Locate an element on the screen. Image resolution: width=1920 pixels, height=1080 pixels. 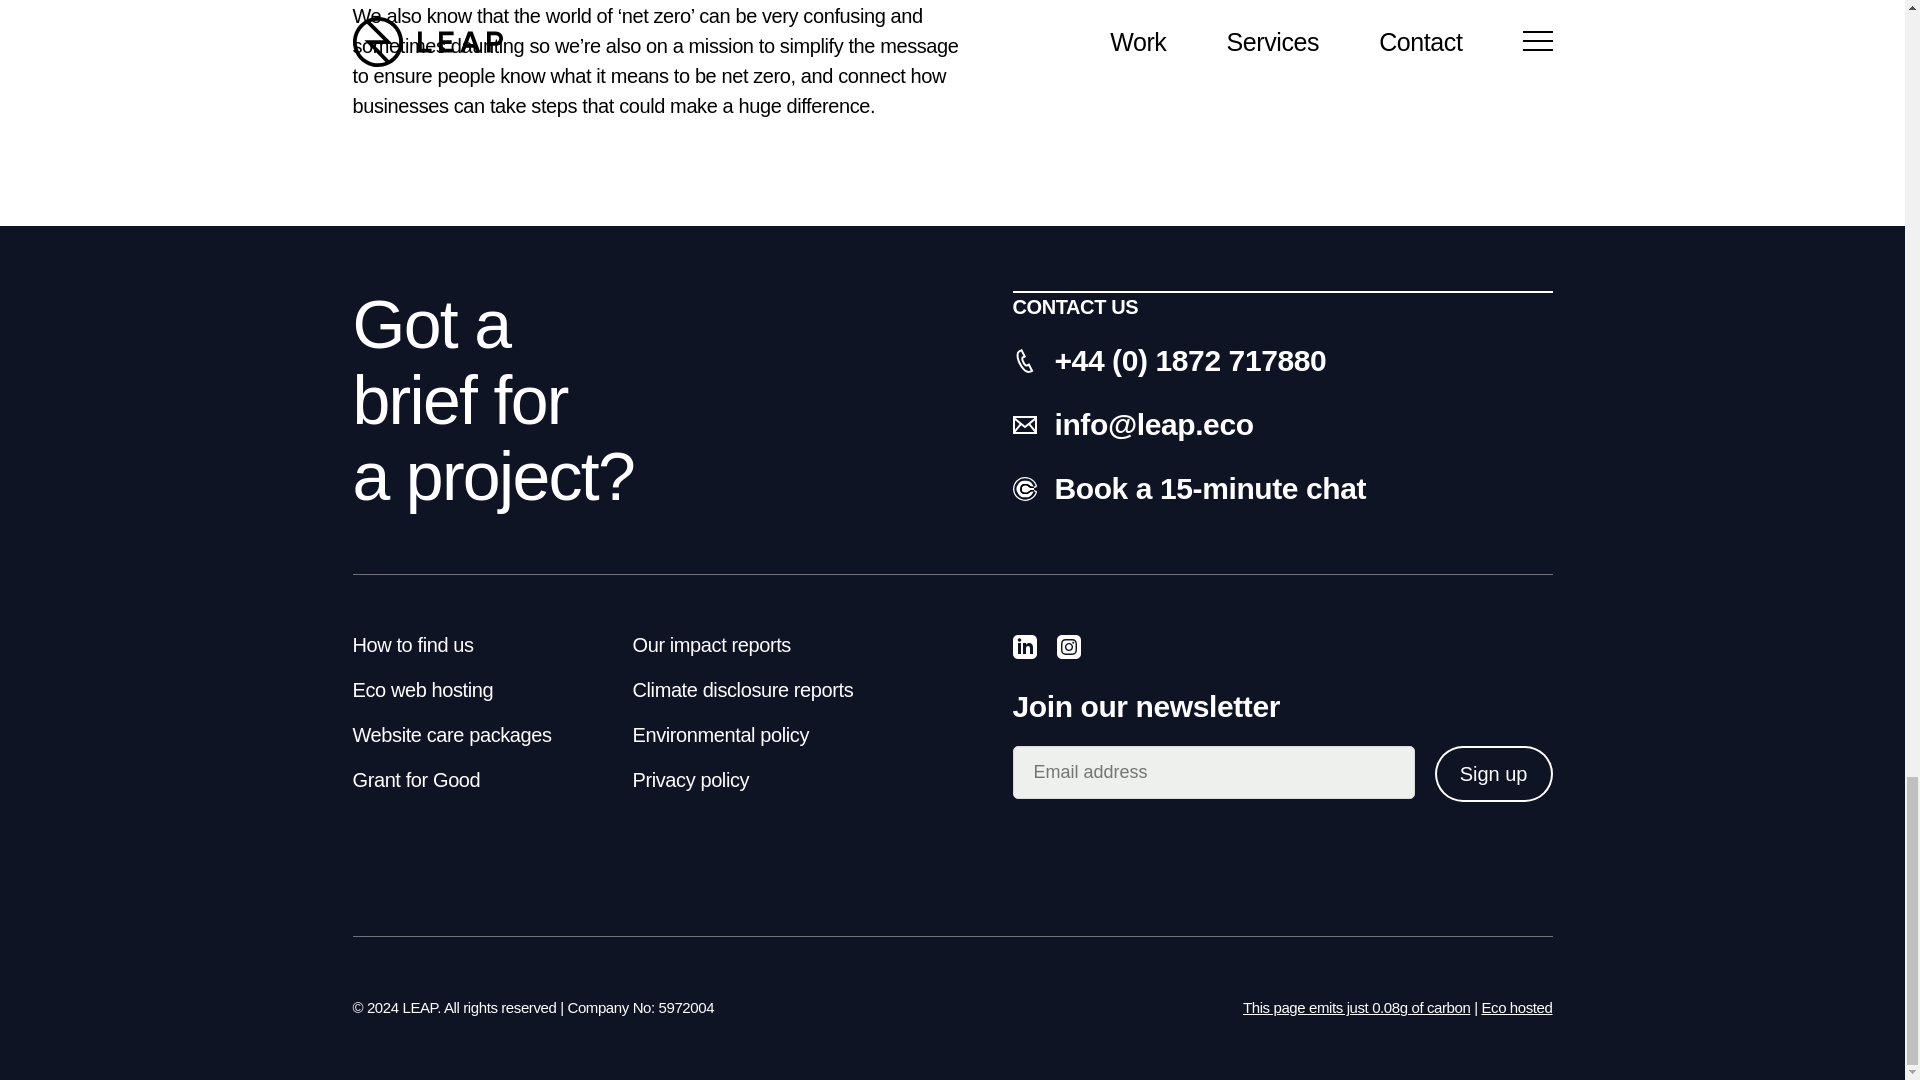
How to find us is located at coordinates (412, 644).